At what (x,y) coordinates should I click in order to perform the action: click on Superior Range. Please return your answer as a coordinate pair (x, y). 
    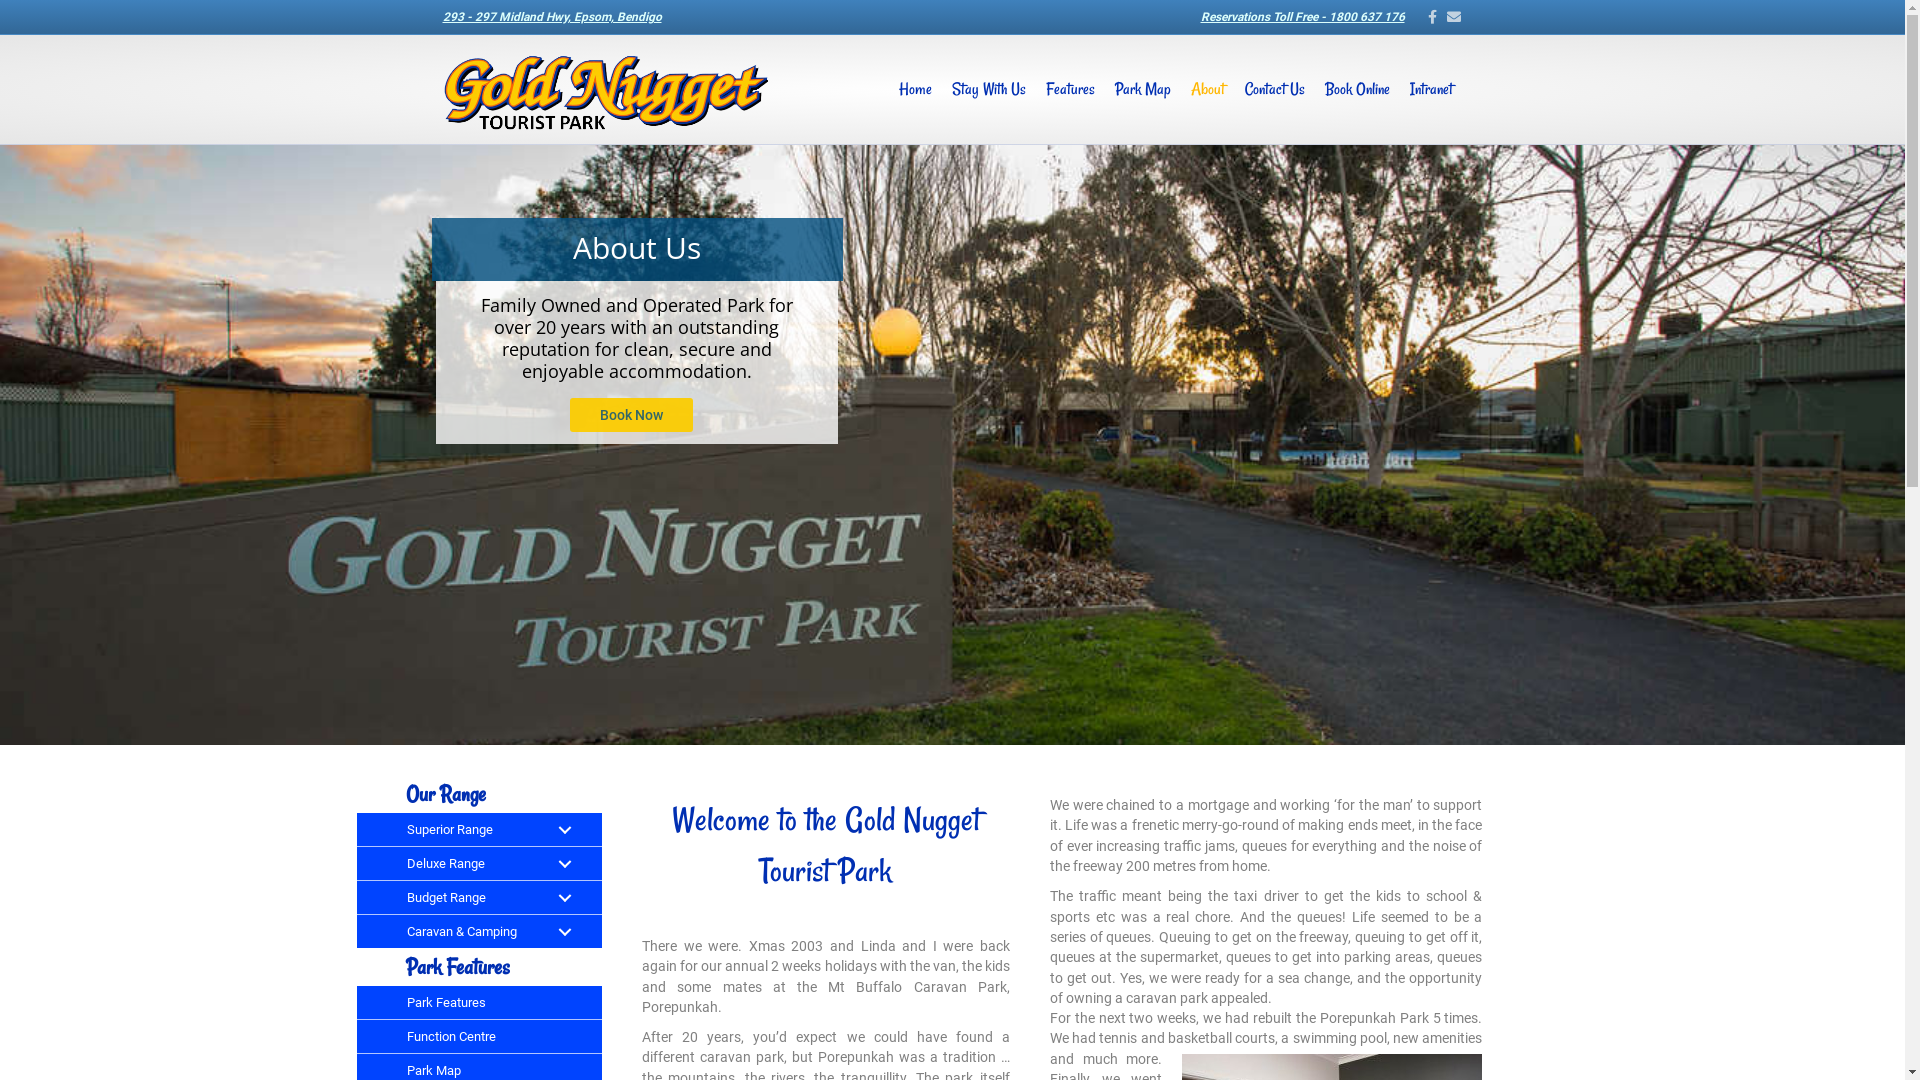
    Looking at the image, I should click on (479, 830).